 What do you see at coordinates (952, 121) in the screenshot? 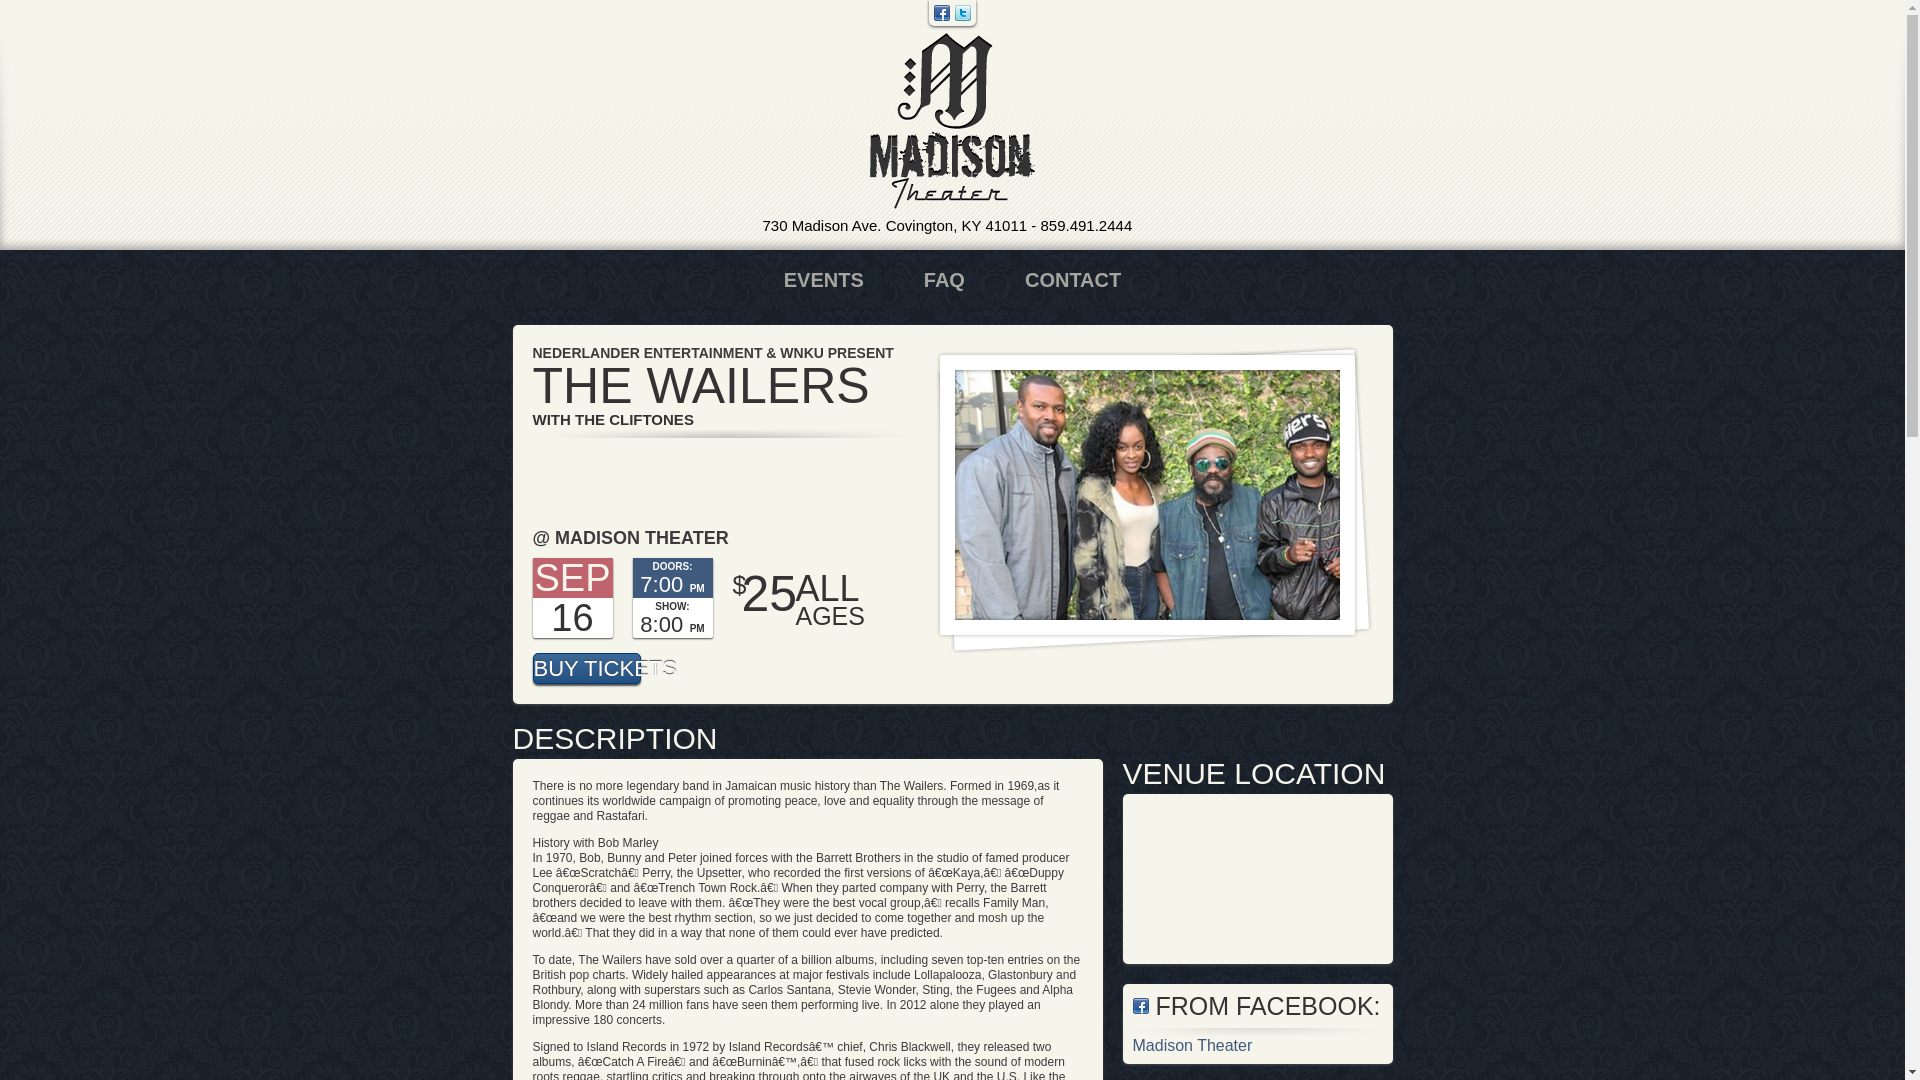
I see `Madison Theater` at bounding box center [952, 121].